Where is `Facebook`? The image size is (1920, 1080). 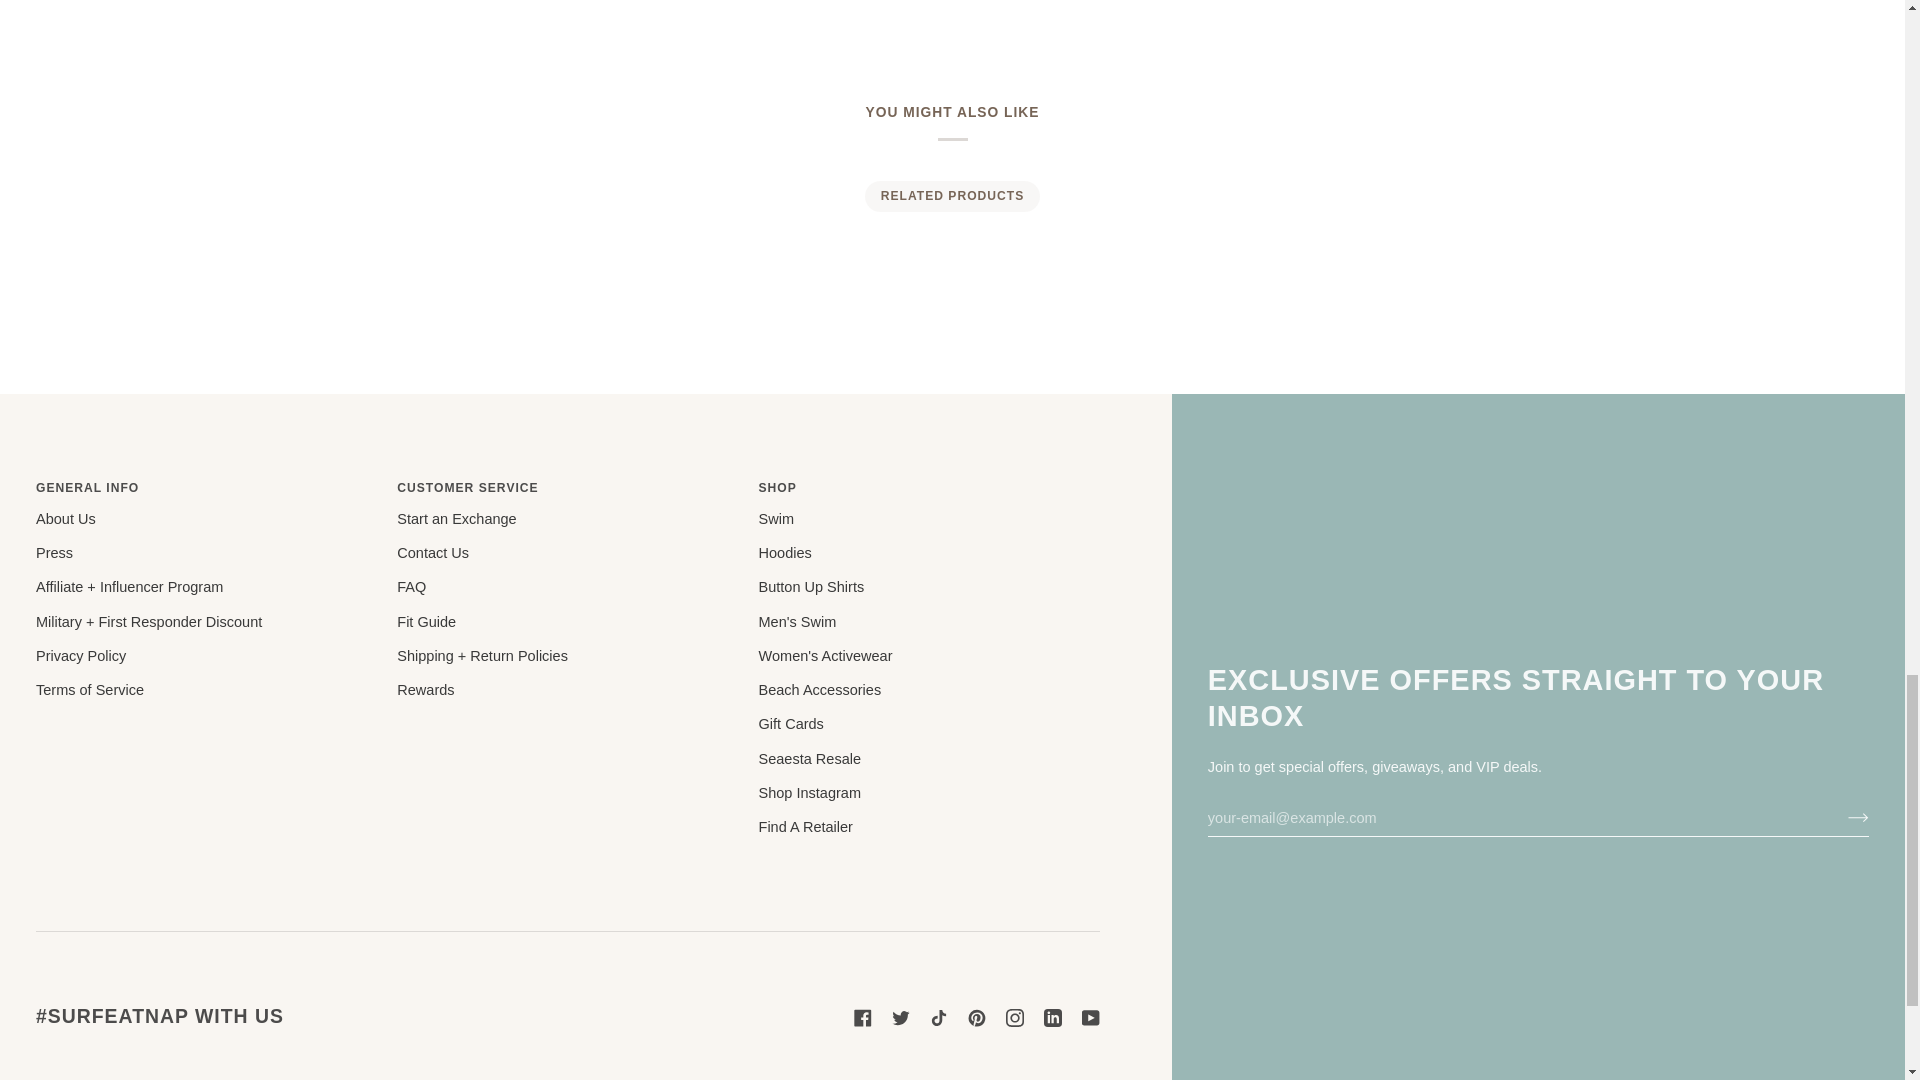 Facebook is located at coordinates (862, 1018).